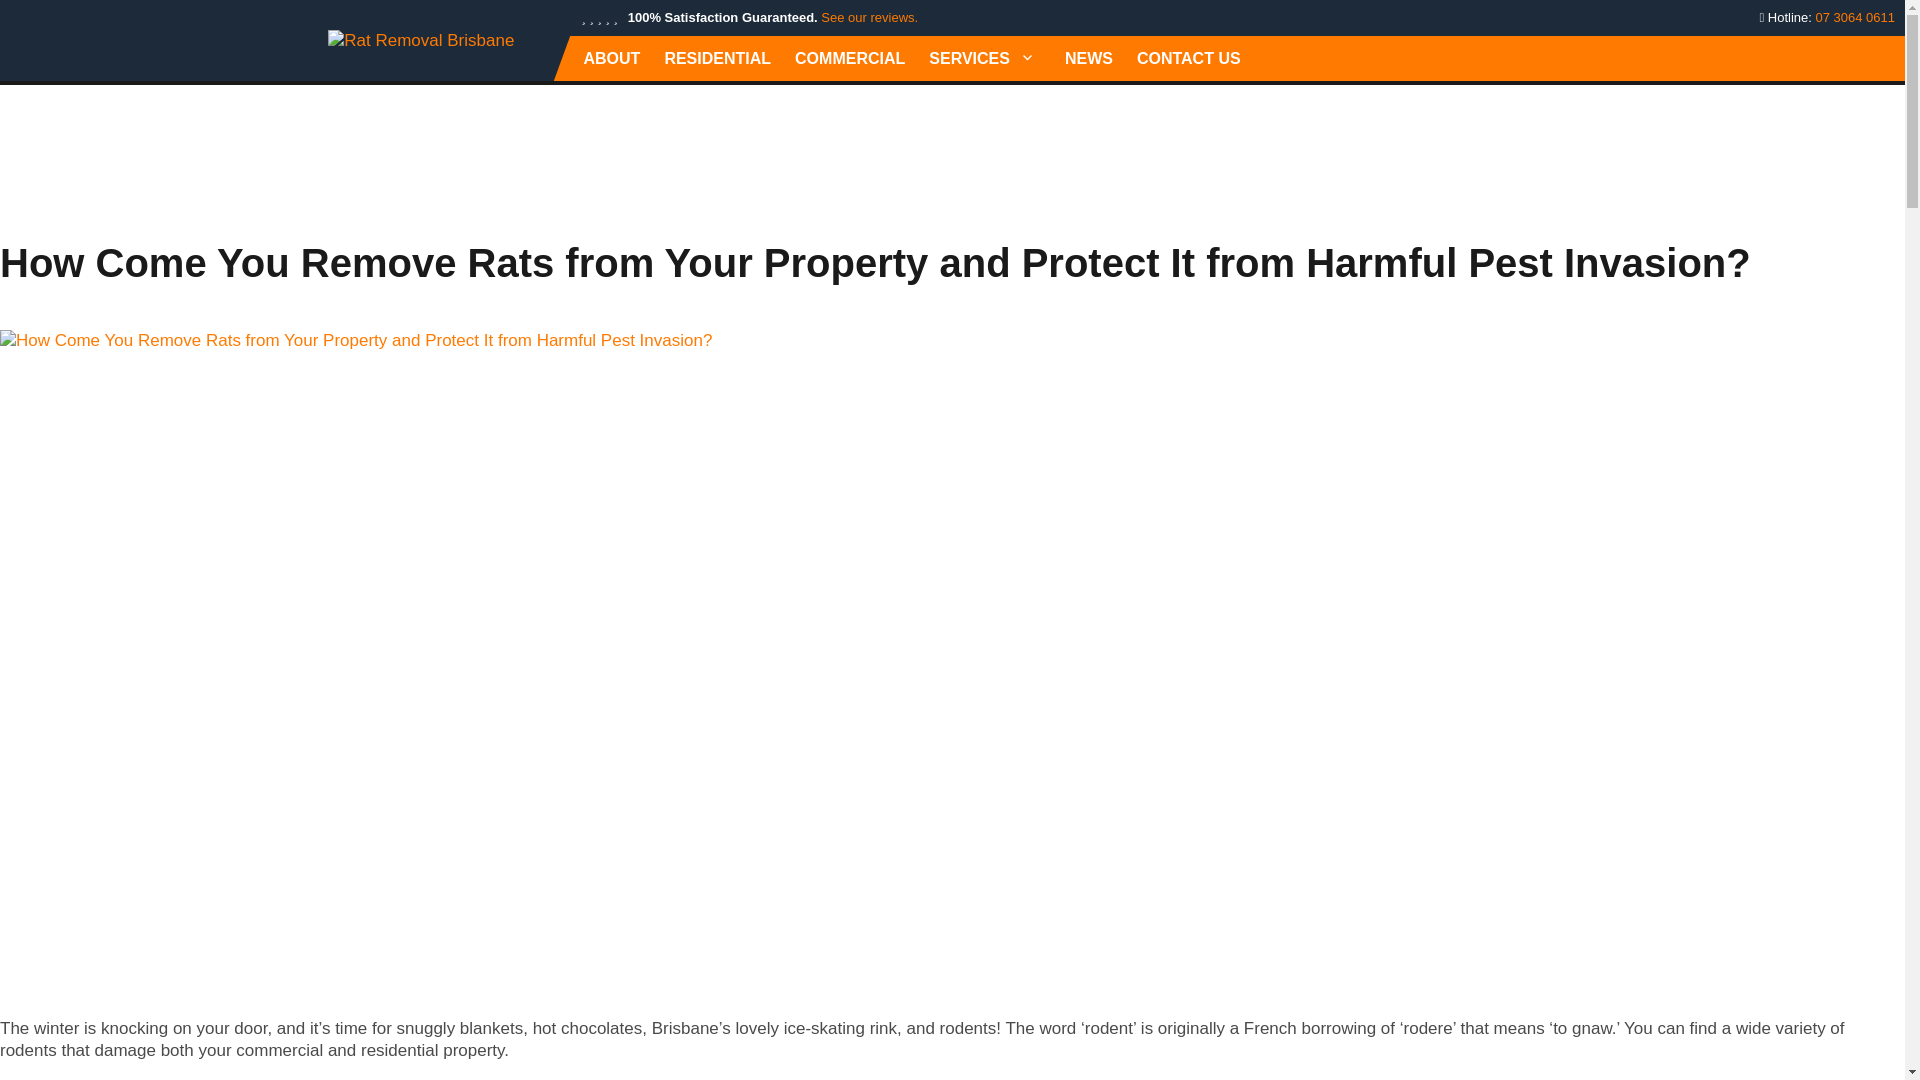 This screenshot has height=1080, width=1920. What do you see at coordinates (984, 58) in the screenshot?
I see `SERVICES` at bounding box center [984, 58].